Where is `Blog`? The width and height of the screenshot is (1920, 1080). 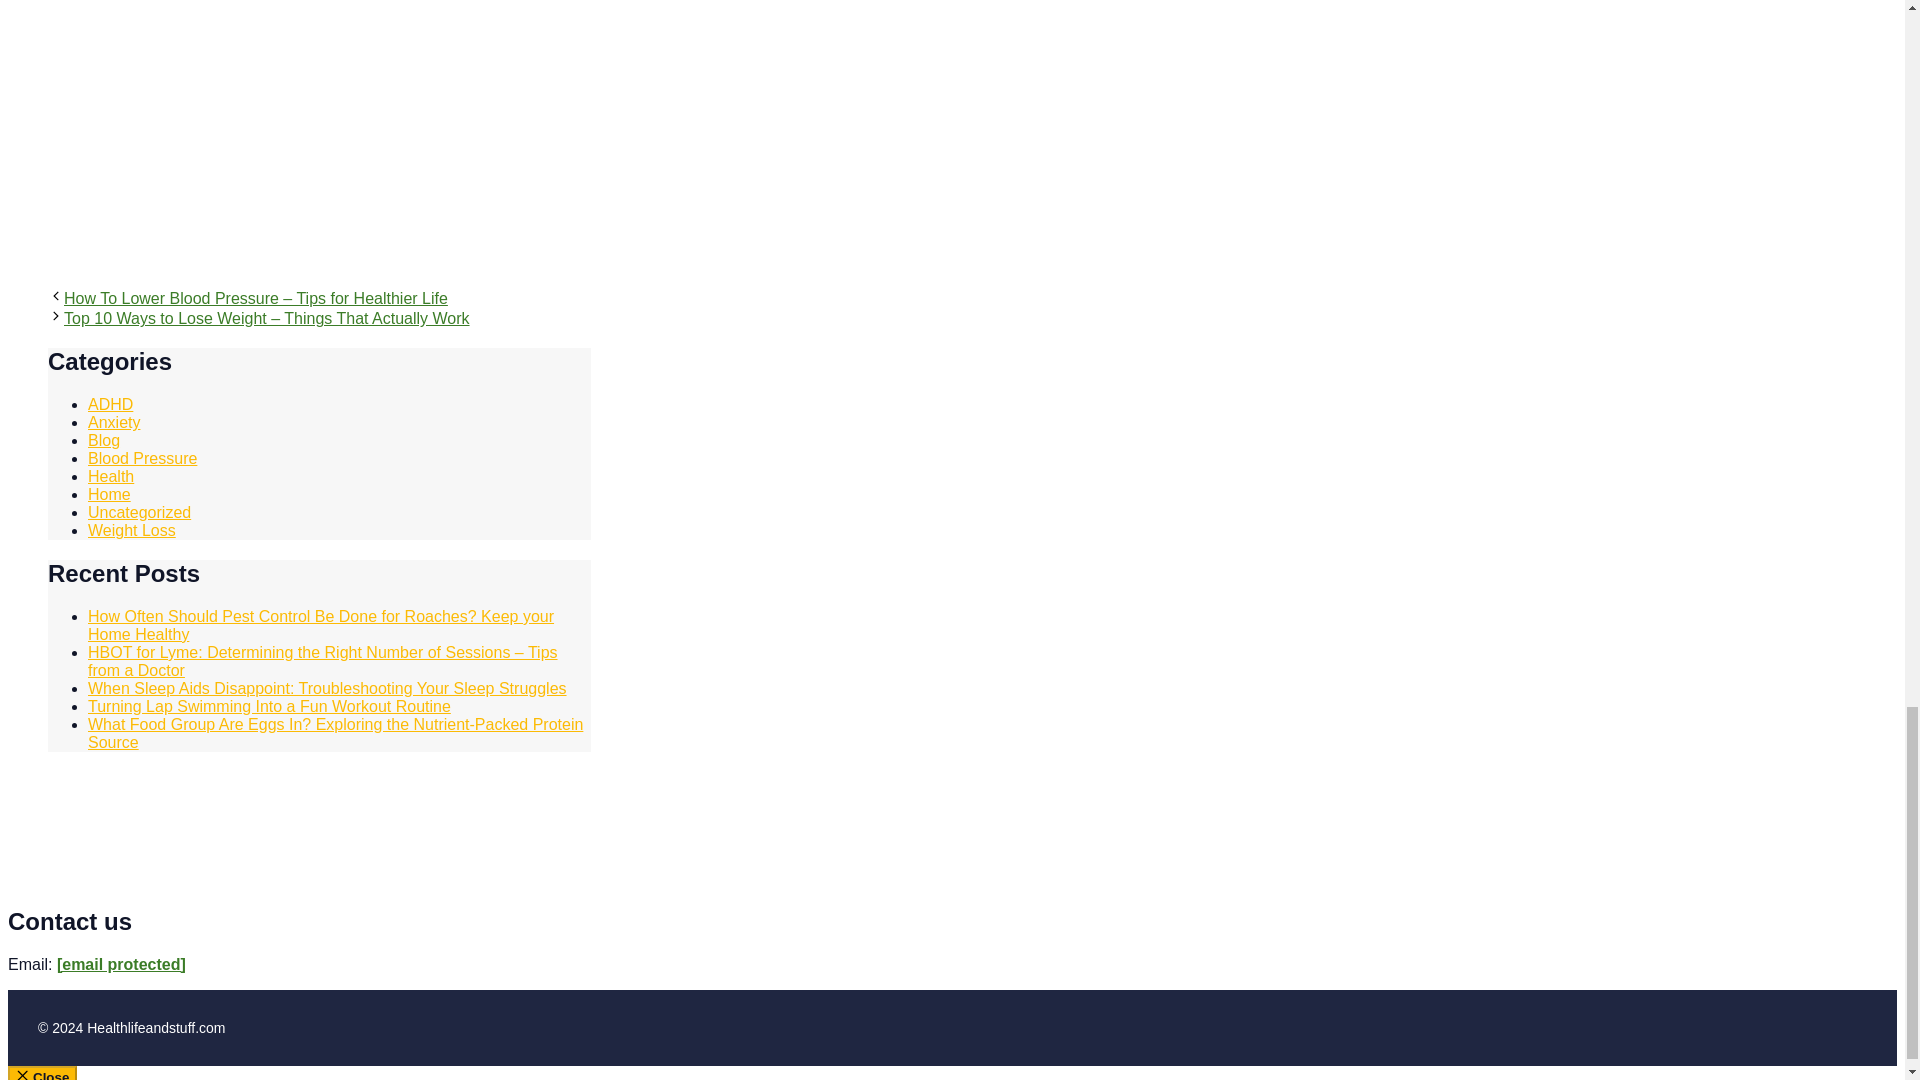 Blog is located at coordinates (104, 440).